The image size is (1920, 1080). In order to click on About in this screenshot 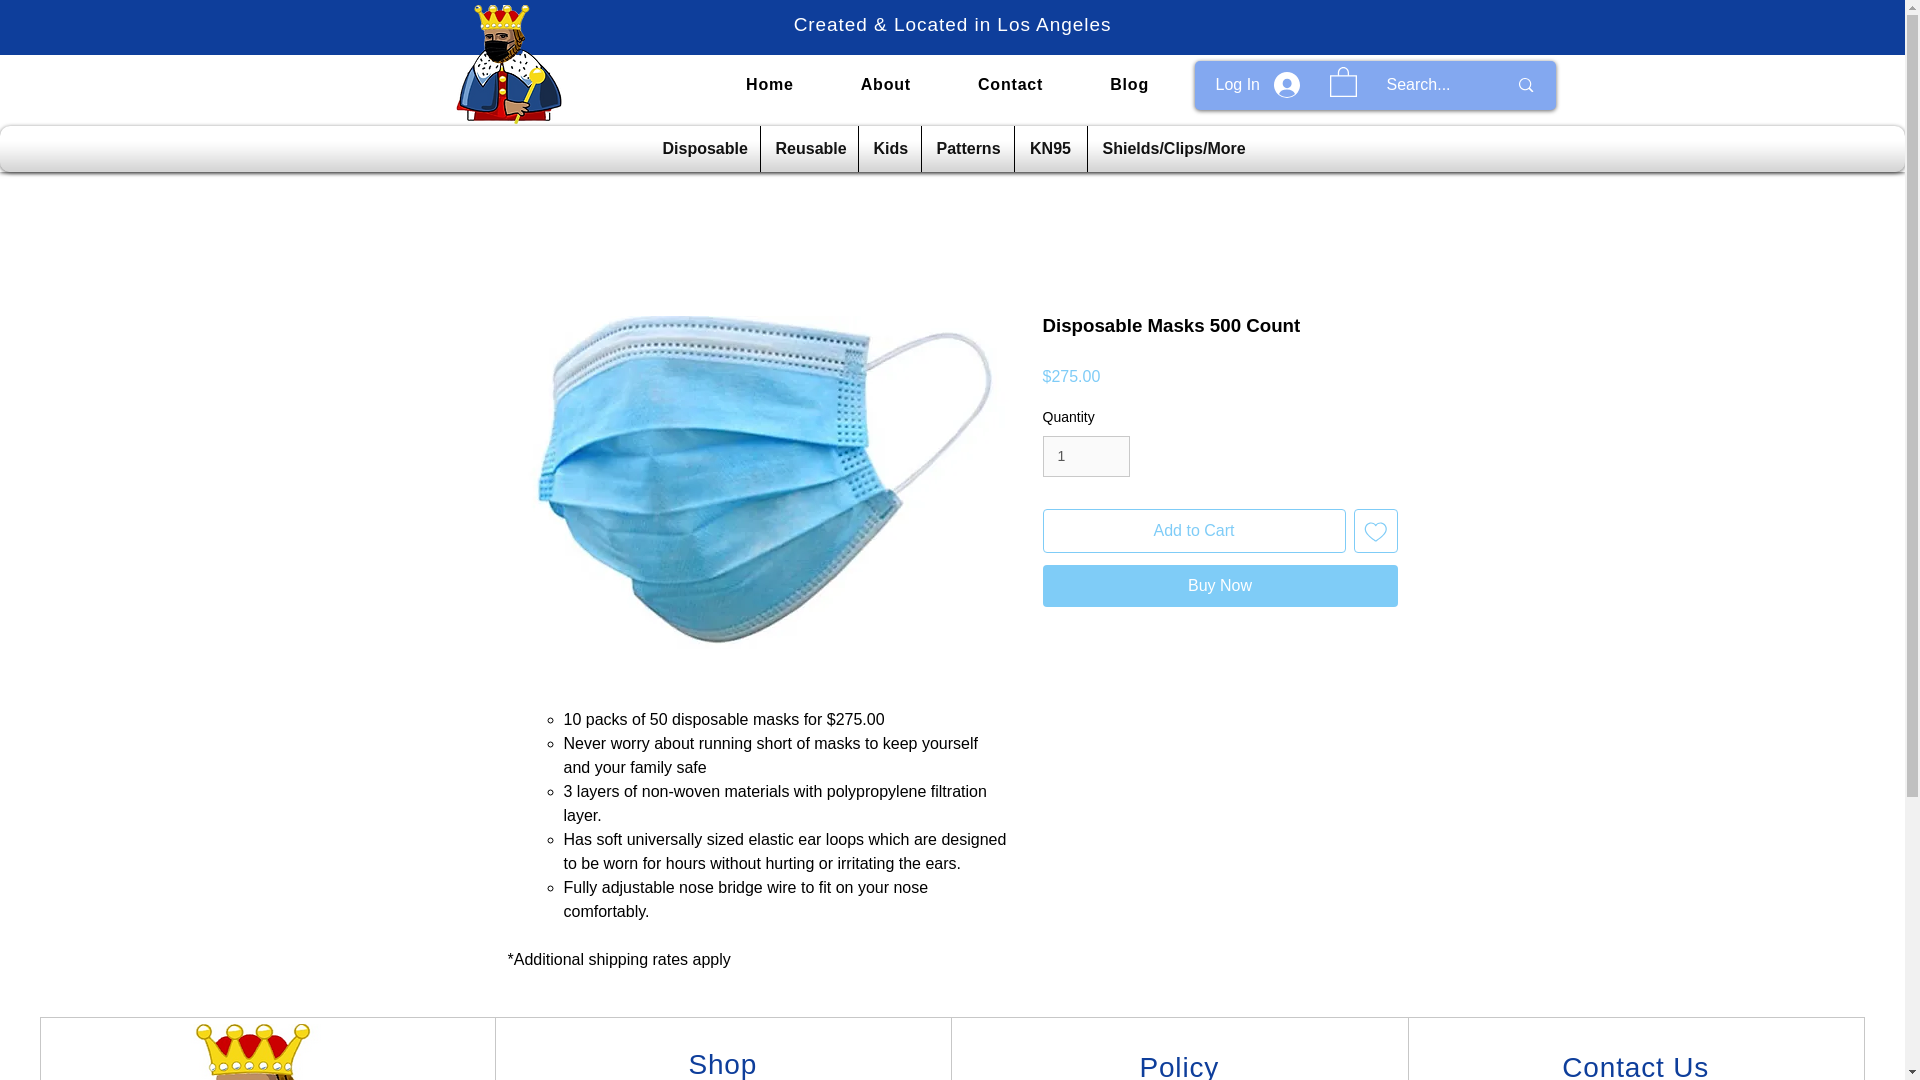, I will do `click(886, 84)`.